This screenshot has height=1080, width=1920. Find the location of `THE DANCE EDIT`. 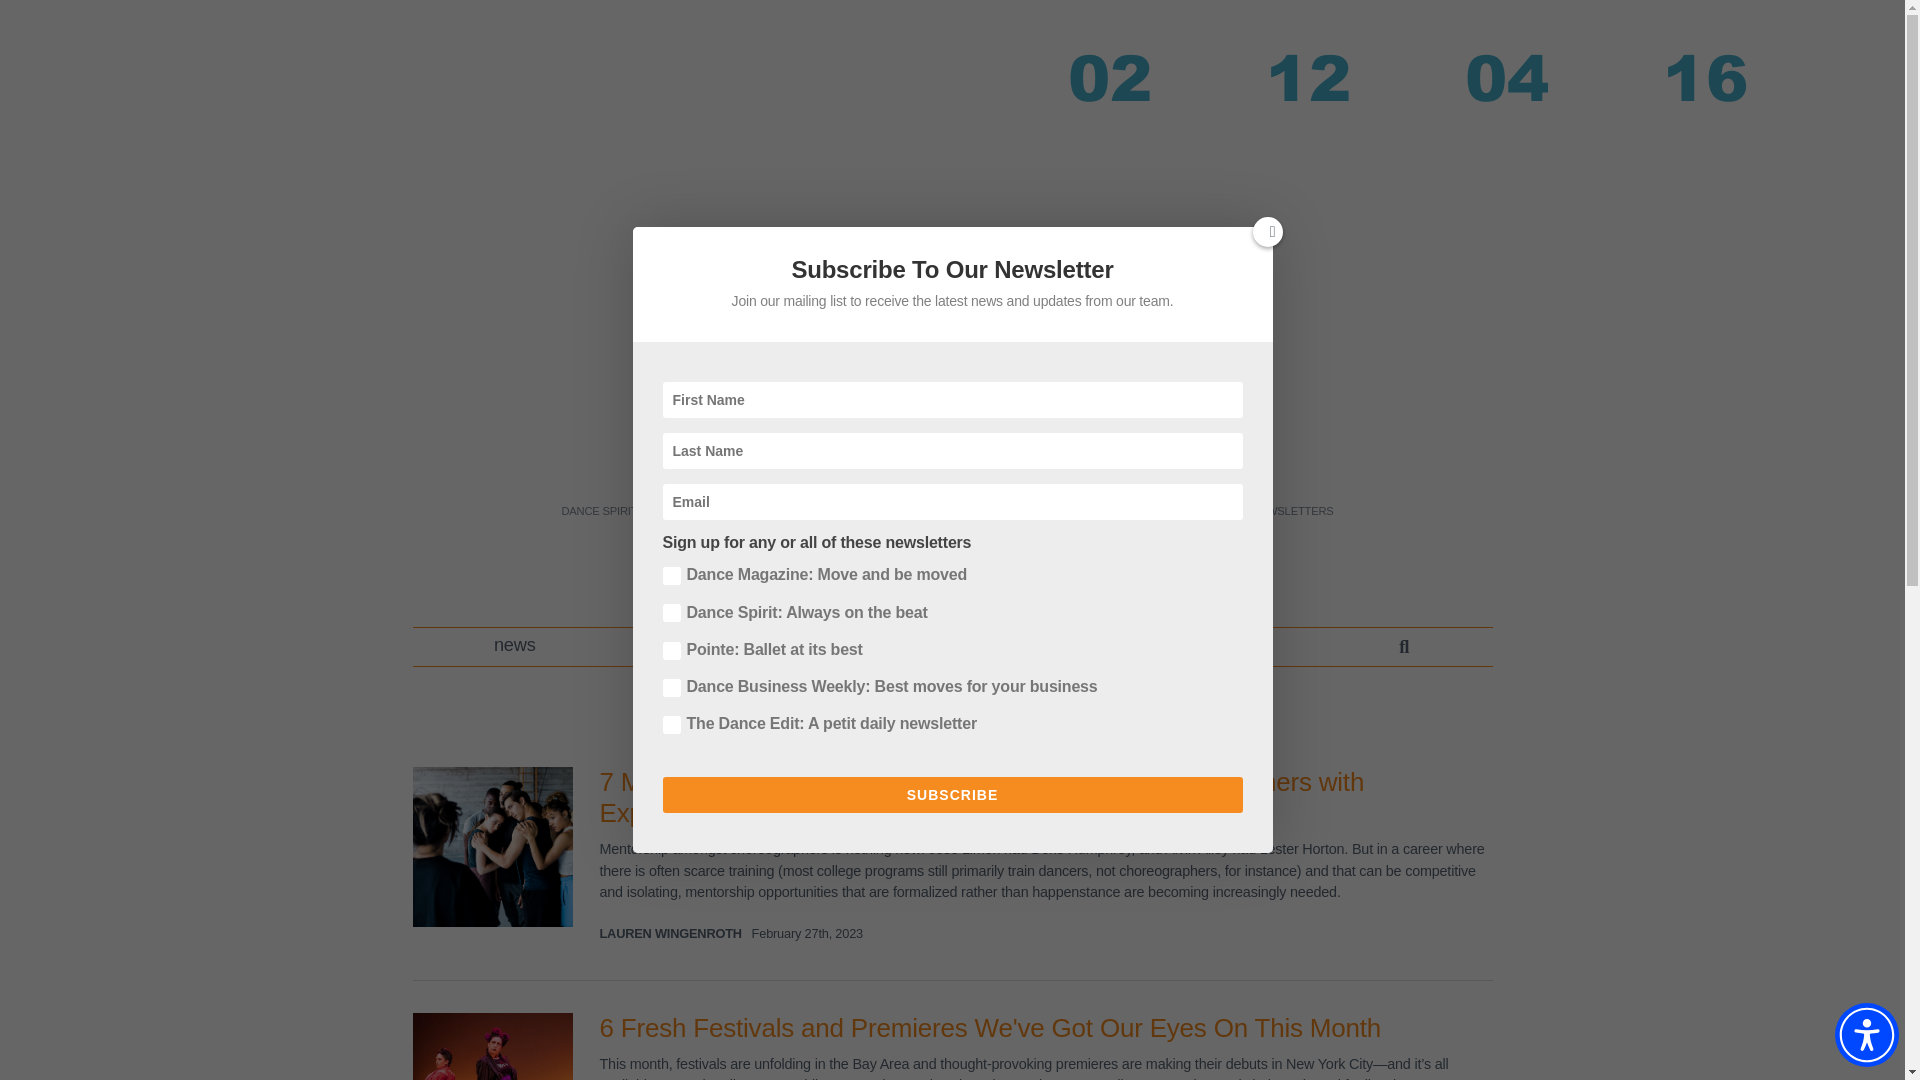

THE DANCE EDIT is located at coordinates (943, 511).